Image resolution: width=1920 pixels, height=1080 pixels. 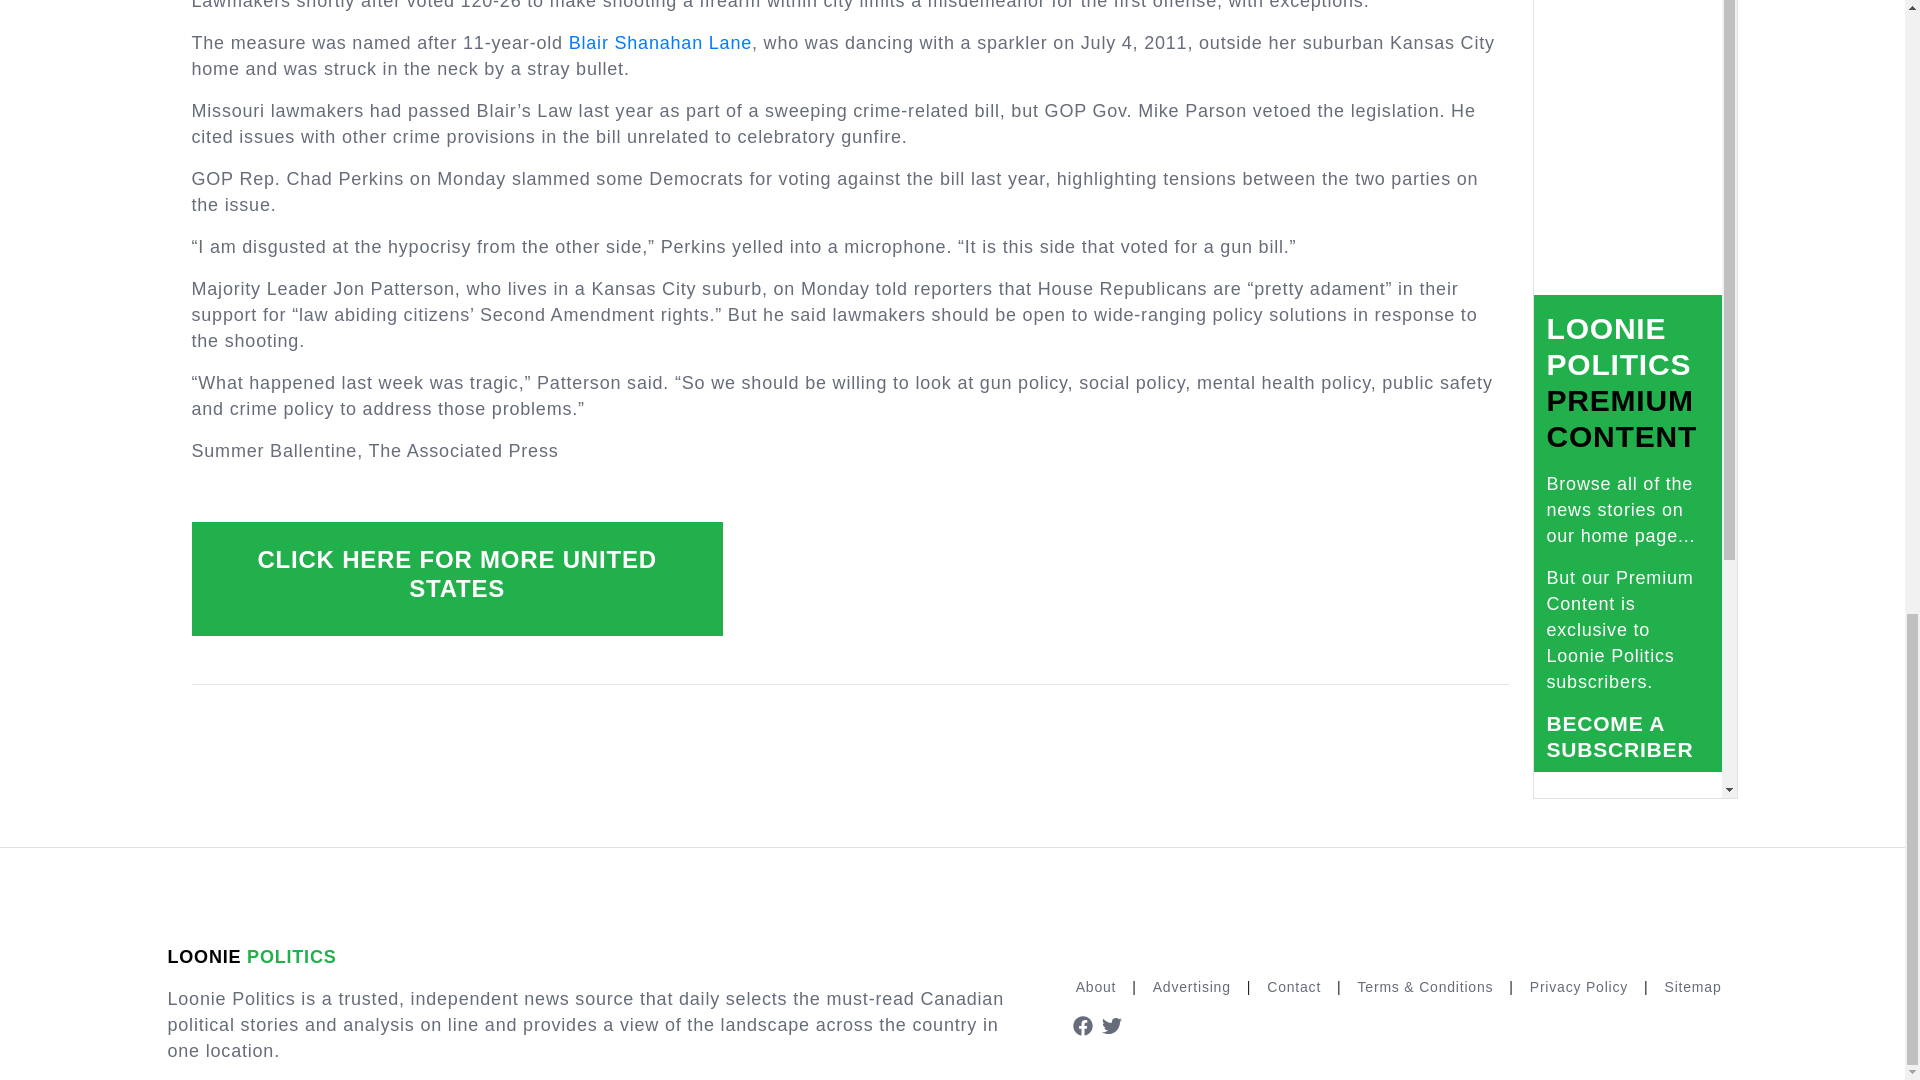 I want to click on About, so click(x=1096, y=986).